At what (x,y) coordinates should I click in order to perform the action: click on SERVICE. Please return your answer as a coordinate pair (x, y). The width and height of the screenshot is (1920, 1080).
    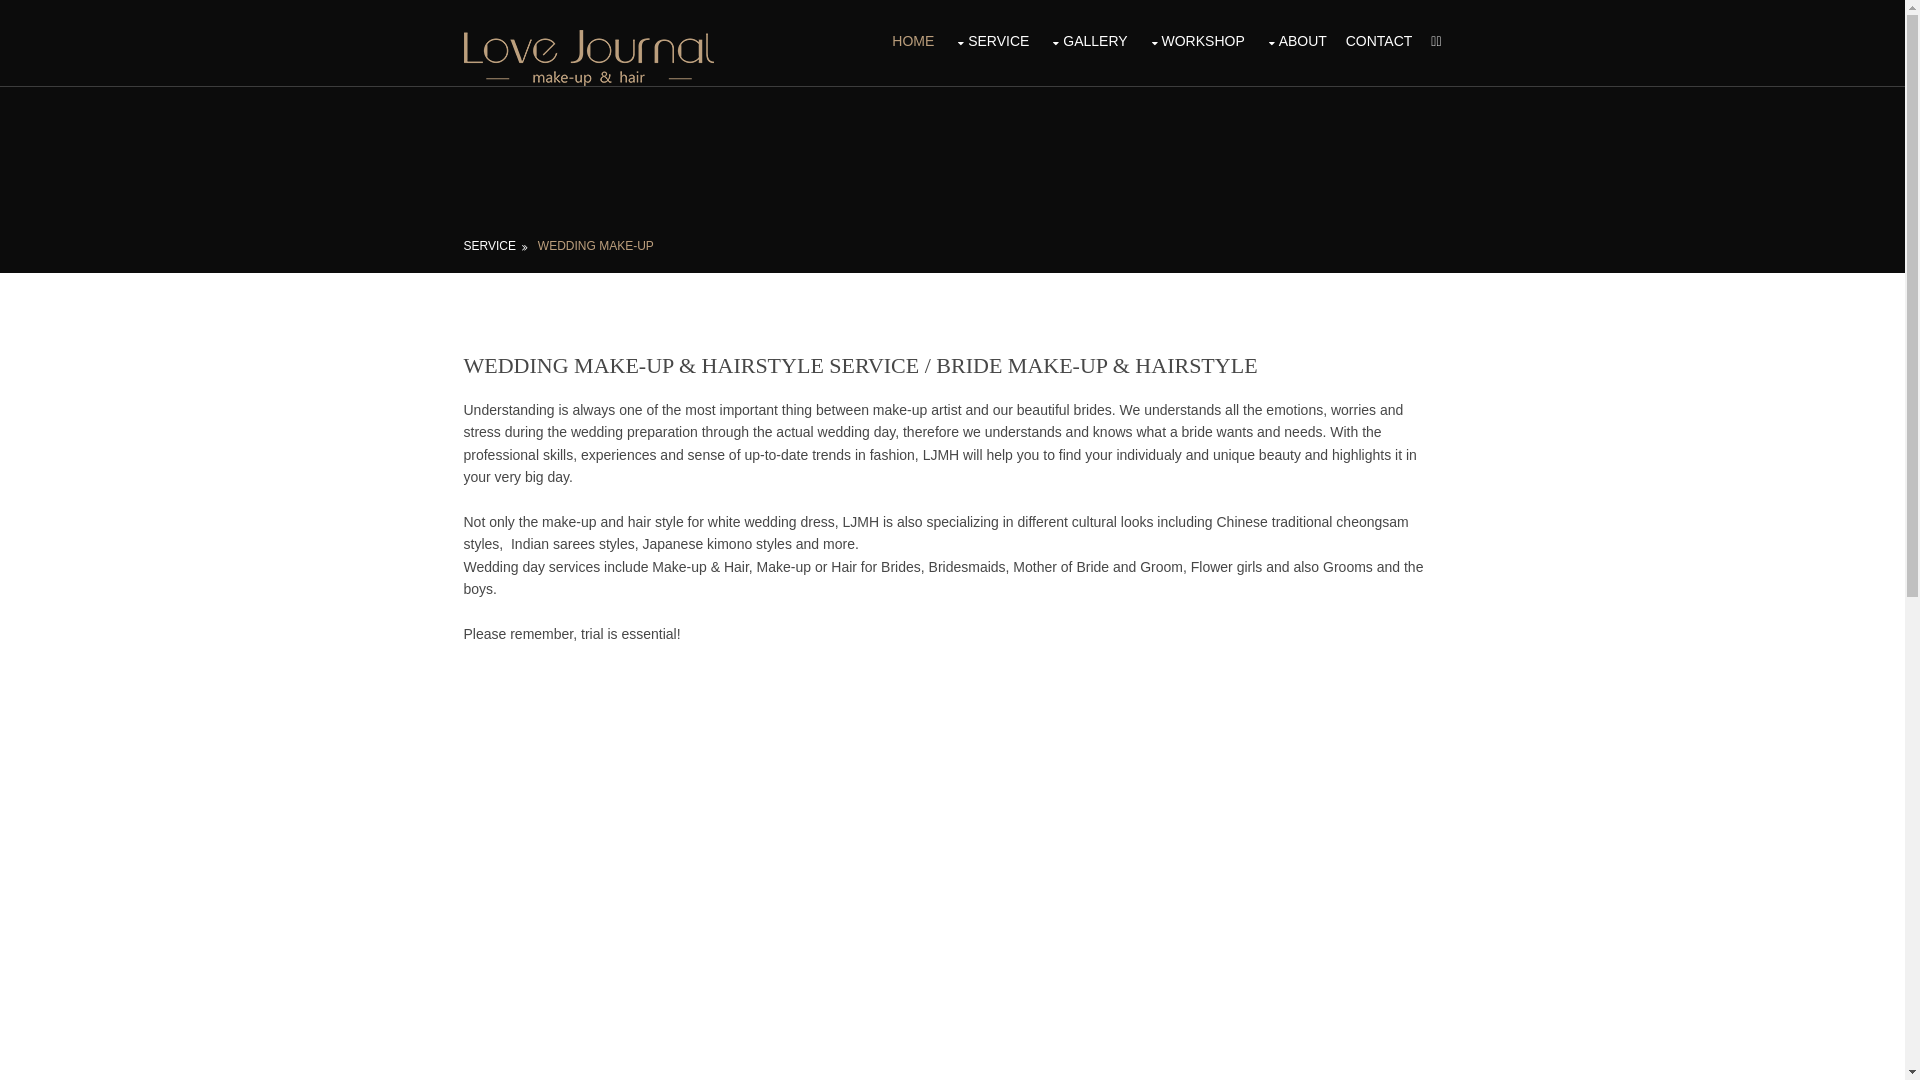
    Looking at the image, I should click on (991, 41).